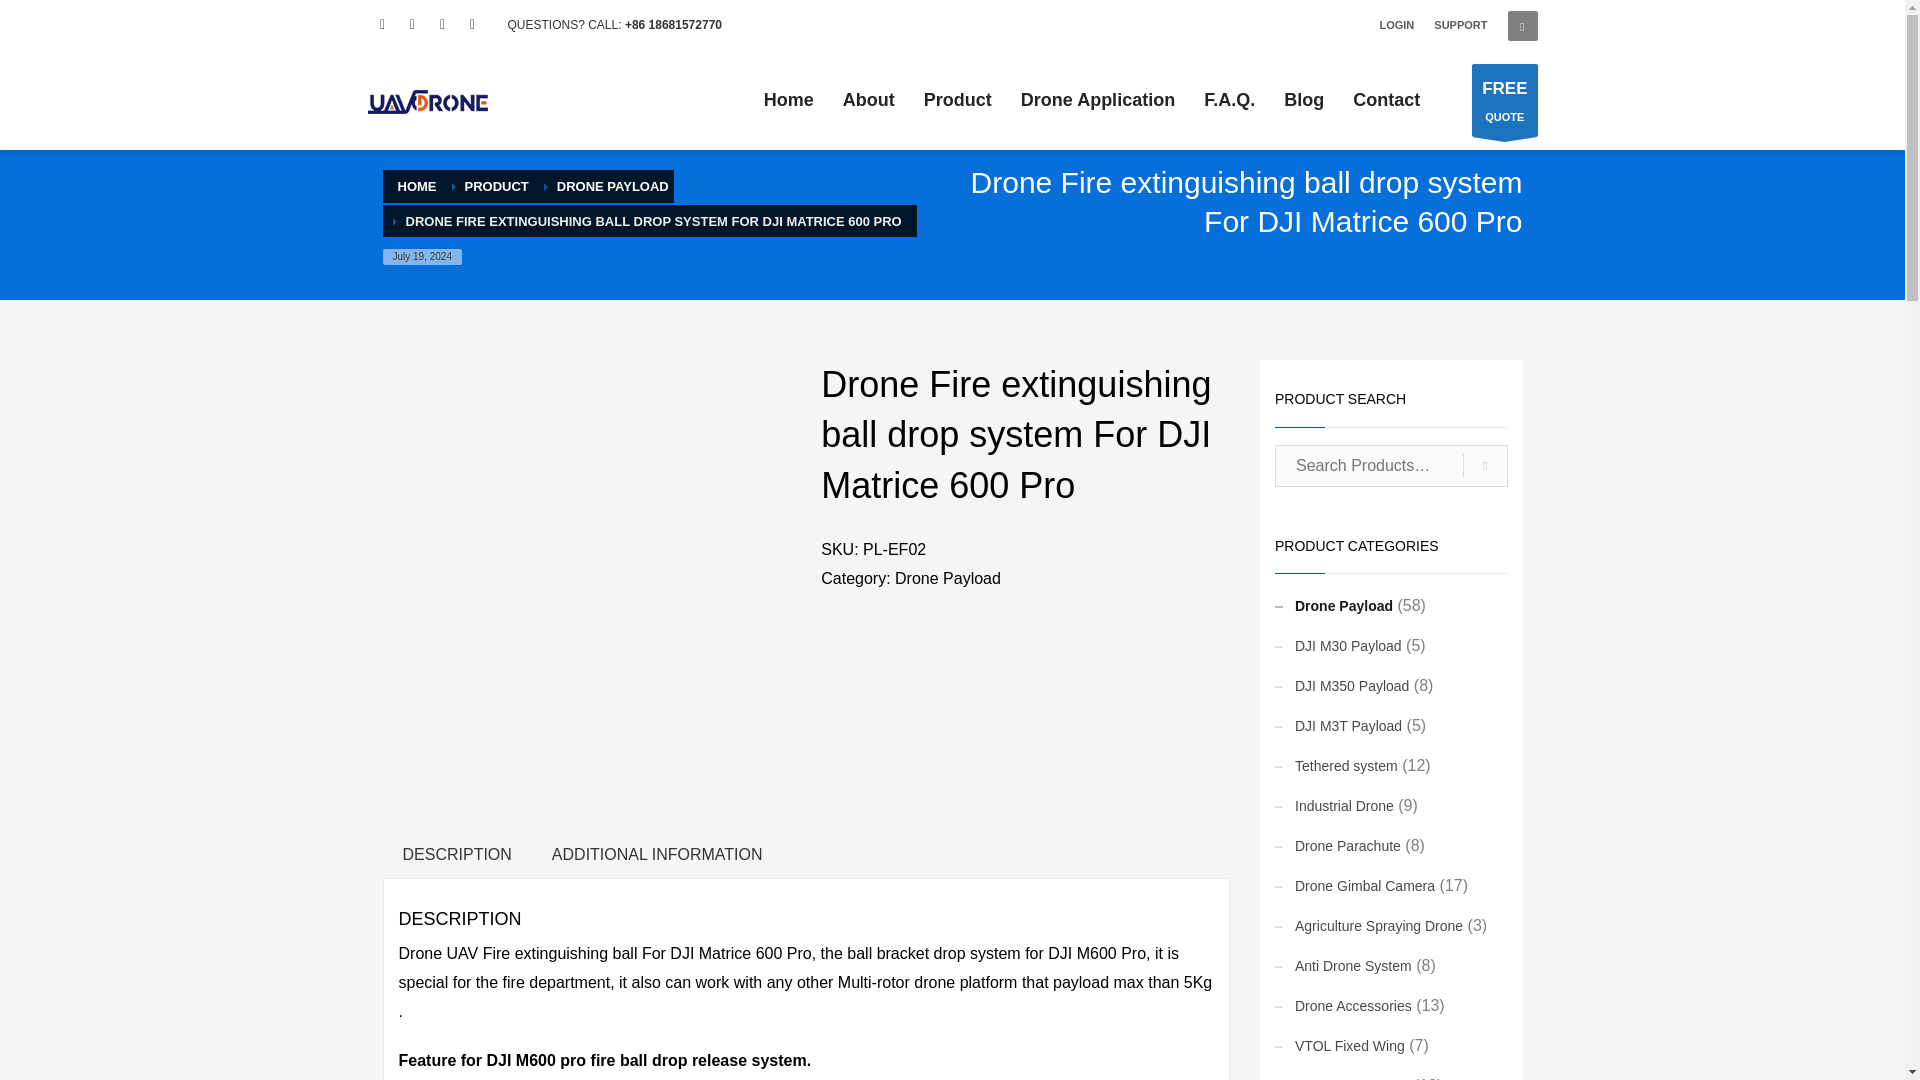 This screenshot has height=1080, width=1920. What do you see at coordinates (1230, 100) in the screenshot?
I see `F.A.Q.` at bounding box center [1230, 100].